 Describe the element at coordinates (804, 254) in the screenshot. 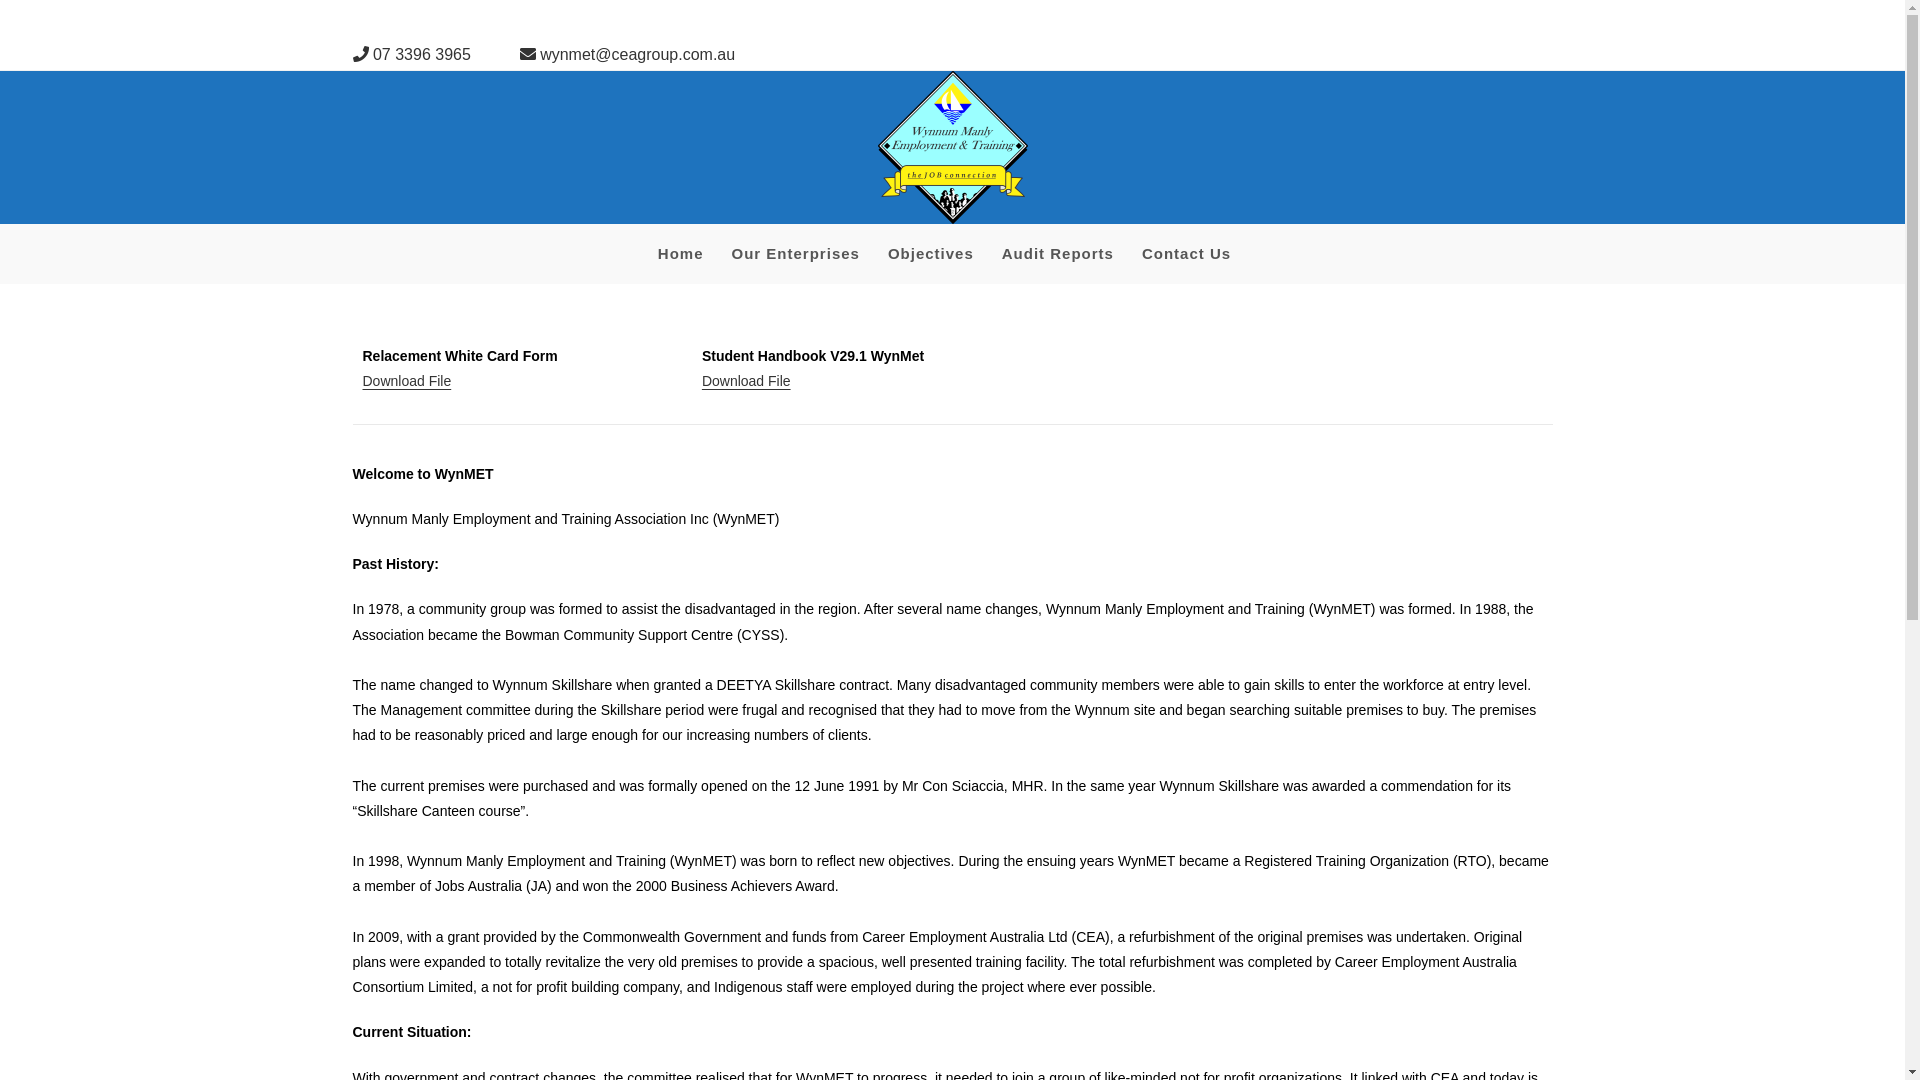

I see `Our Enterprises` at that location.